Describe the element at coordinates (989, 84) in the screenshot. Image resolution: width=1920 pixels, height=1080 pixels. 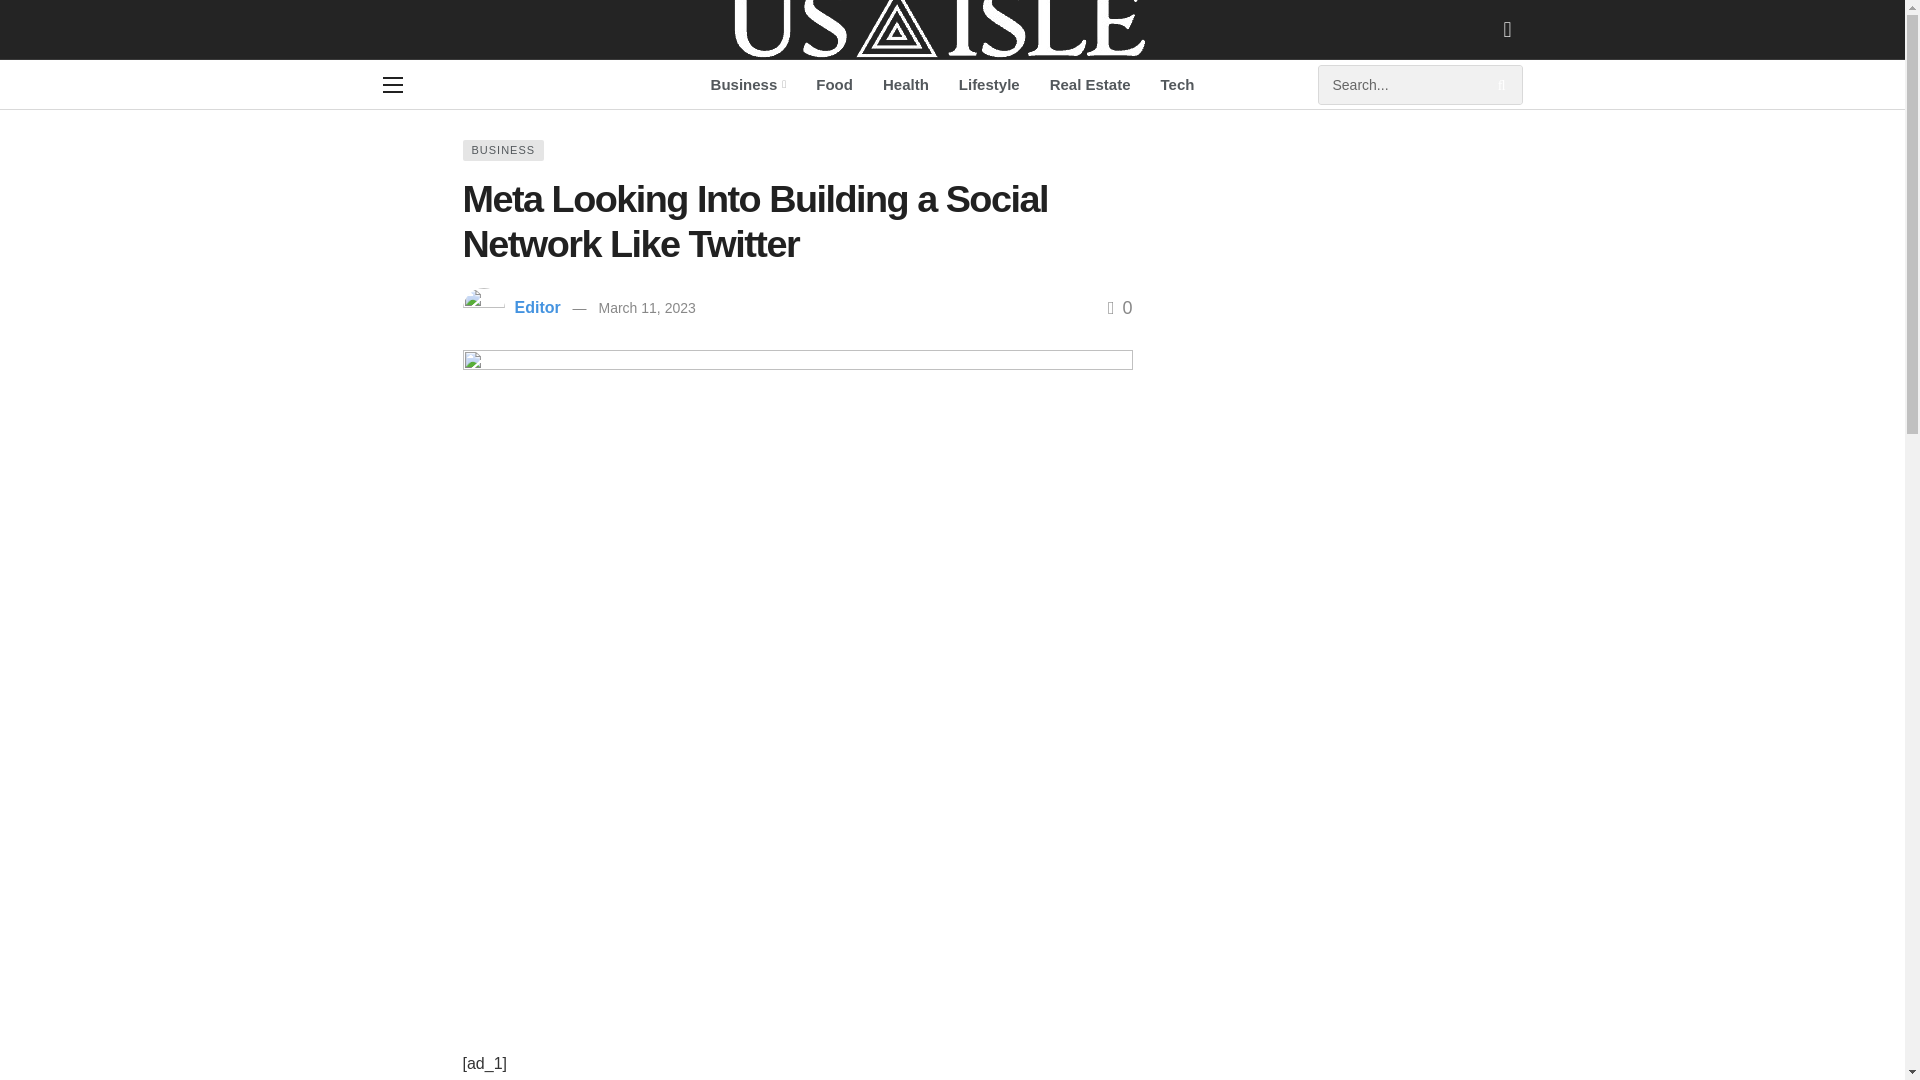
I see `Lifestyle` at that location.